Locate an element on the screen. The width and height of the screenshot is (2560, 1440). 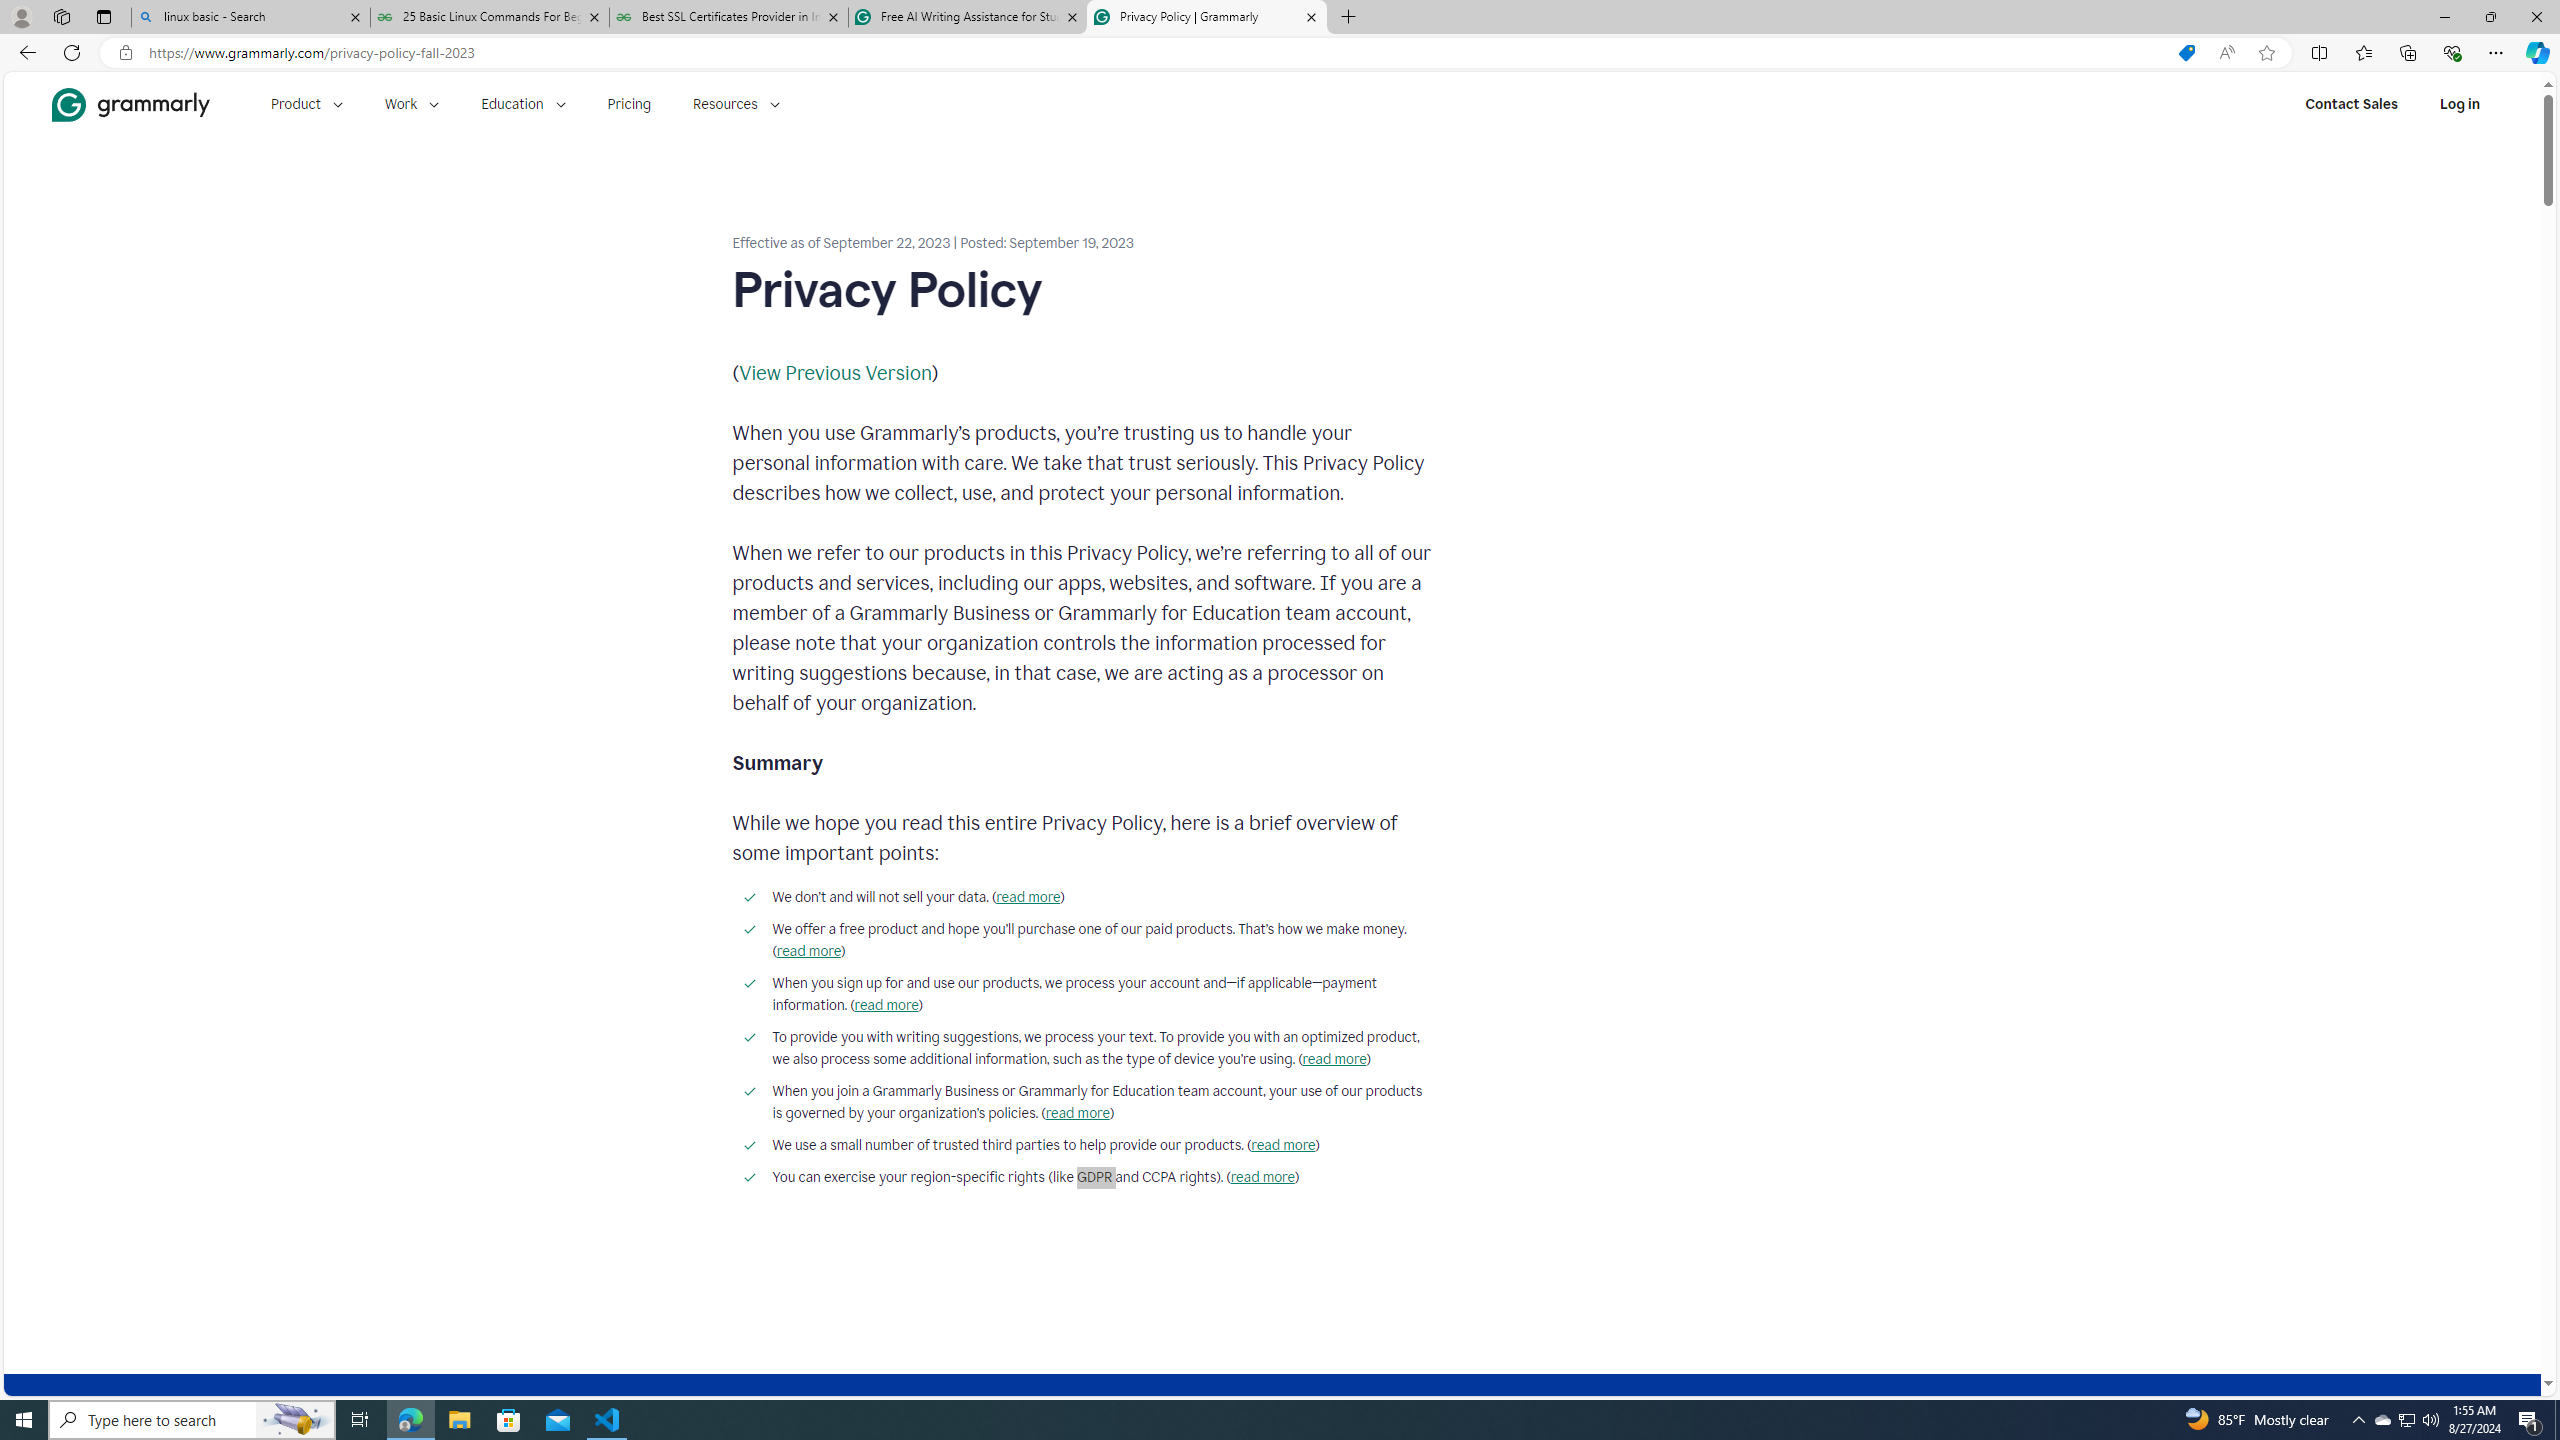
Log in is located at coordinates (2460, 104).